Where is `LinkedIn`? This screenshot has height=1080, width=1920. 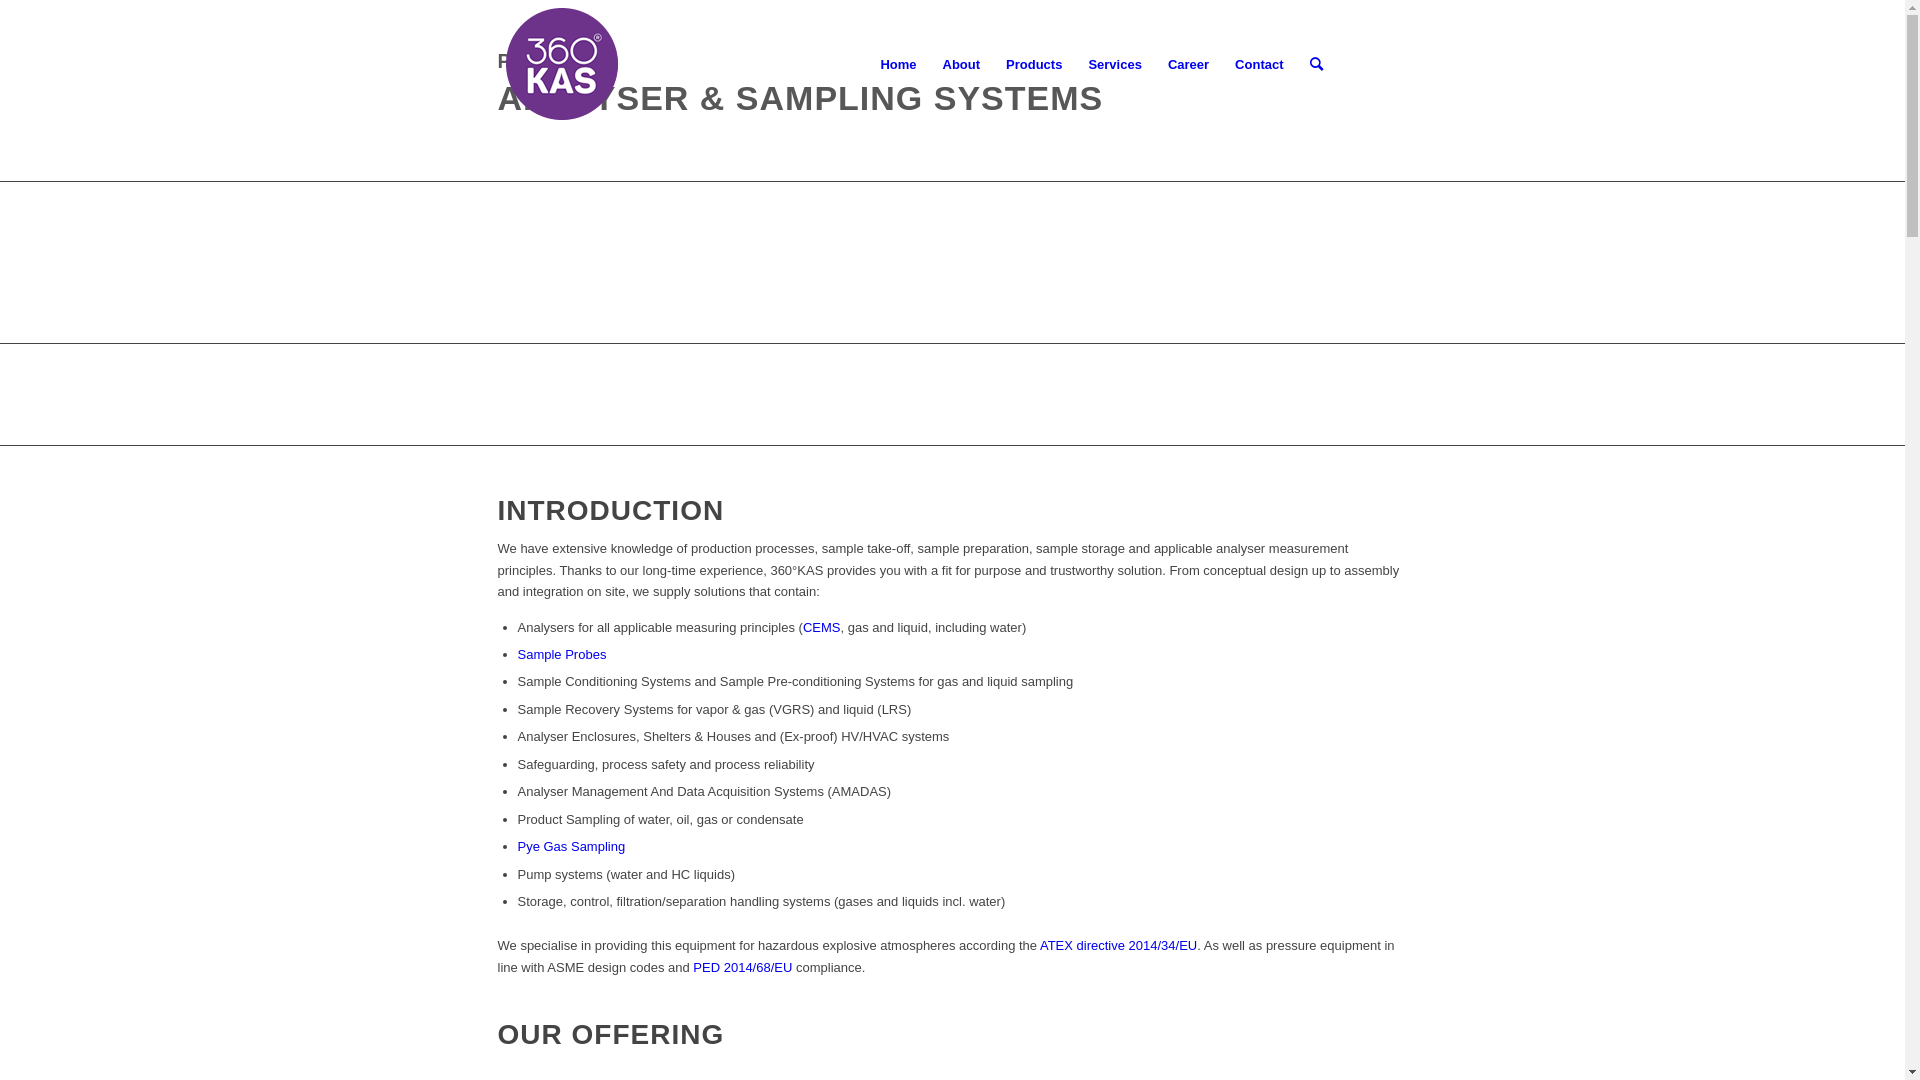
LinkedIn is located at coordinates (1393, 64).